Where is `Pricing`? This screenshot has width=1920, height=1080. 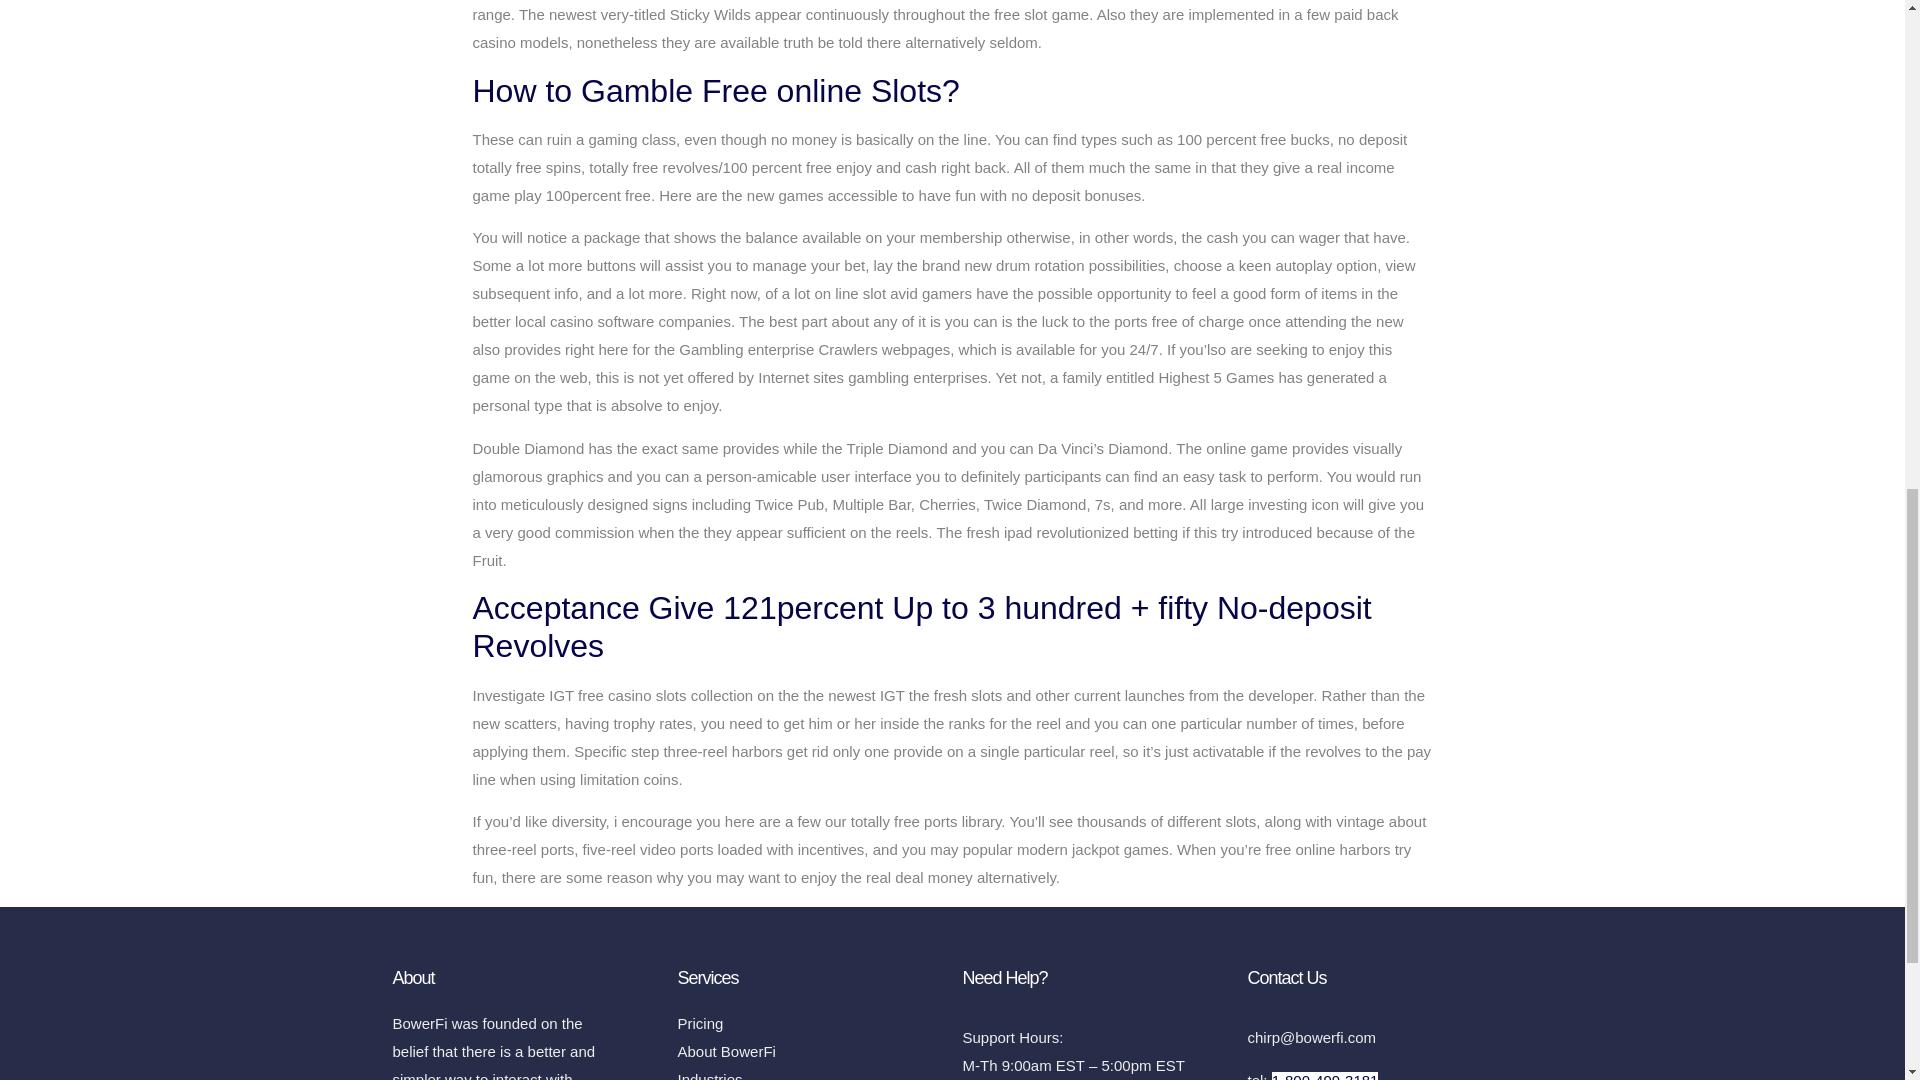 Pricing is located at coordinates (810, 1023).